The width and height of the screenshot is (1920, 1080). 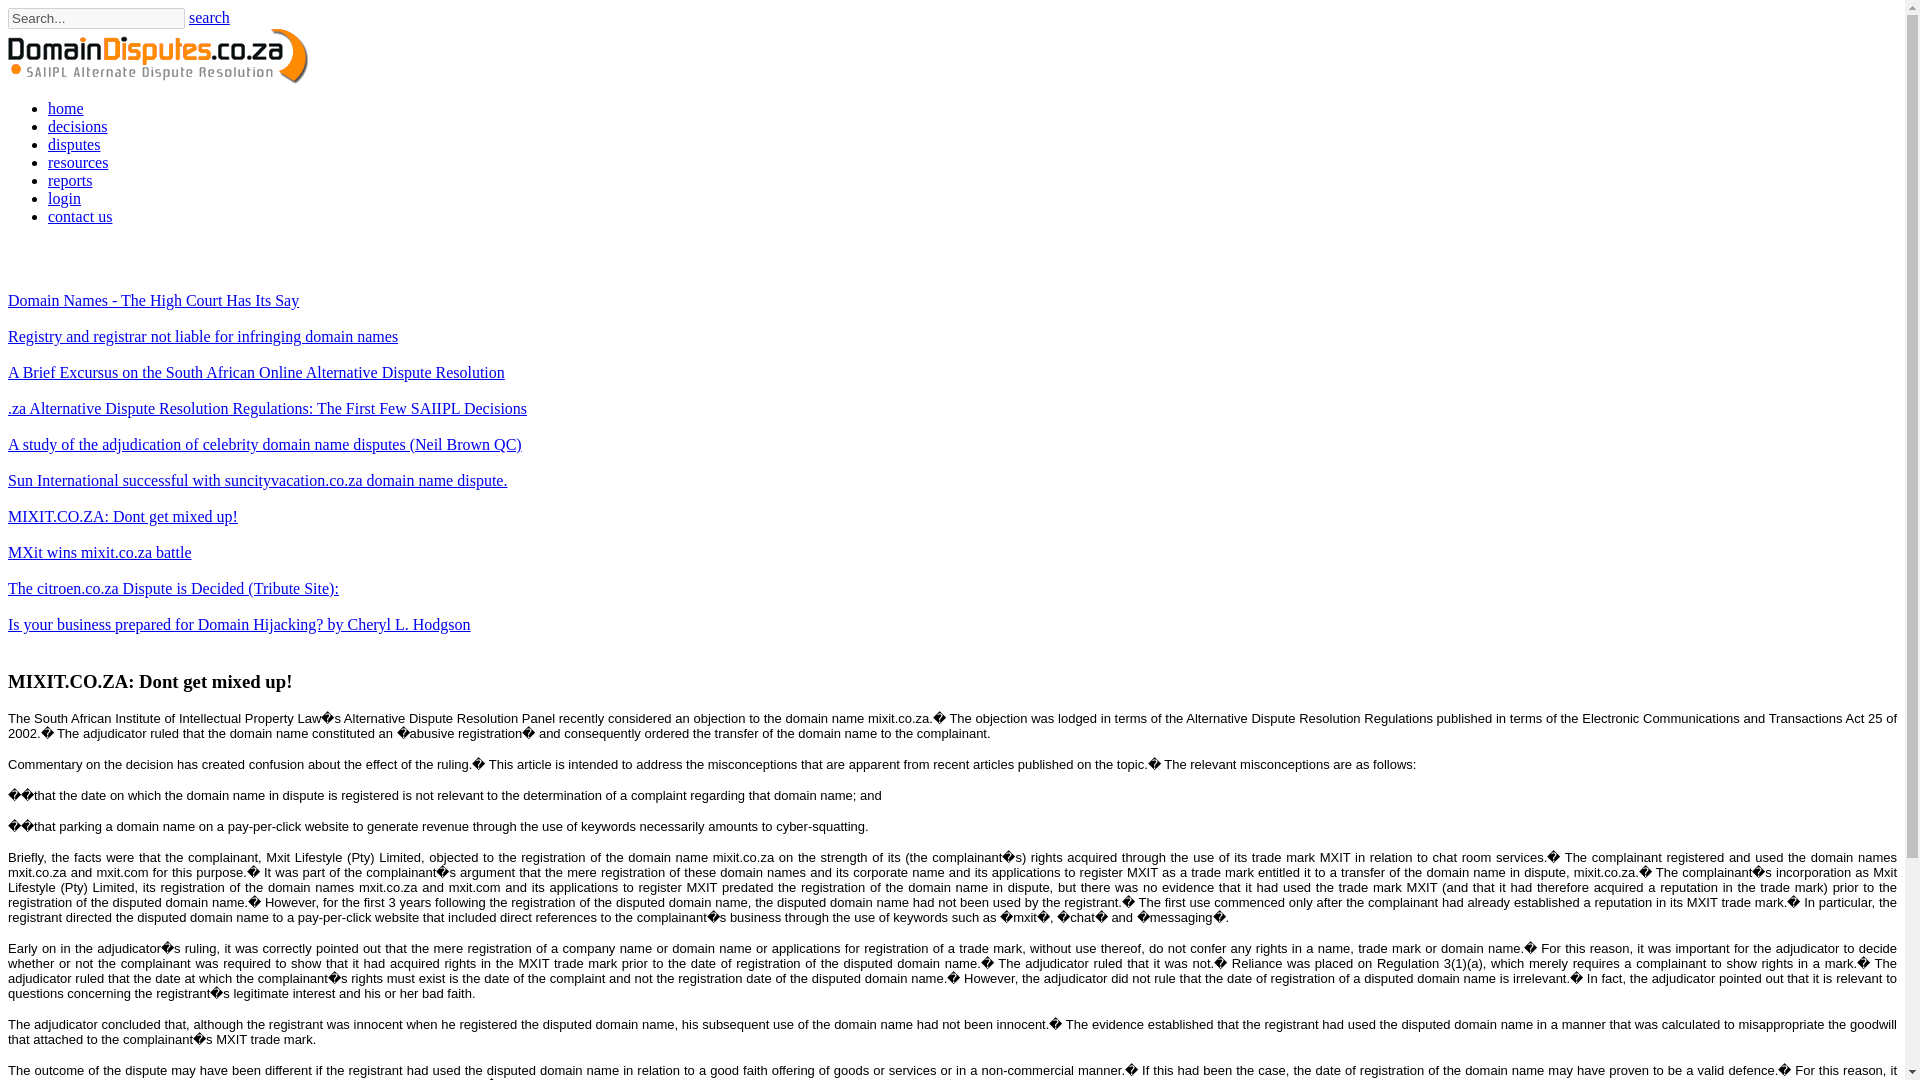 What do you see at coordinates (66, 108) in the screenshot?
I see `home` at bounding box center [66, 108].